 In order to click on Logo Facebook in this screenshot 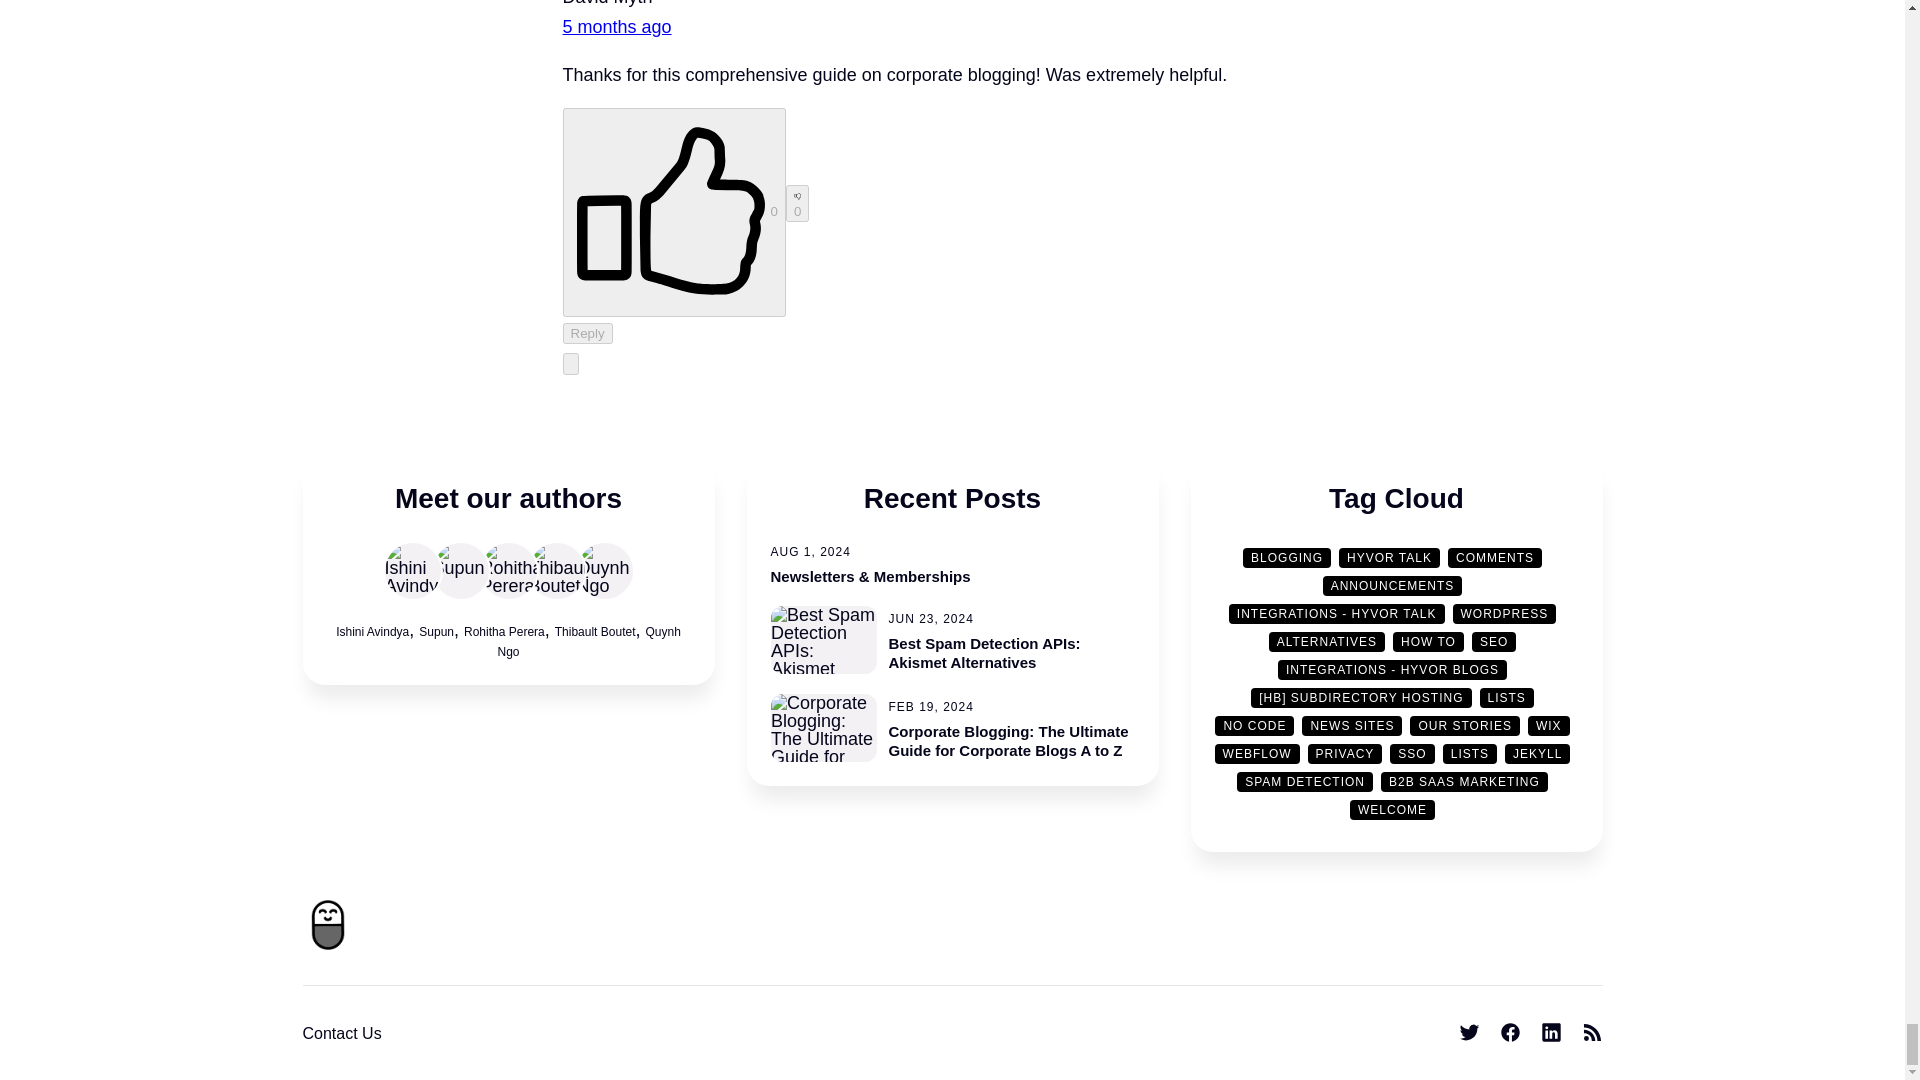, I will do `click(1510, 1032)`.